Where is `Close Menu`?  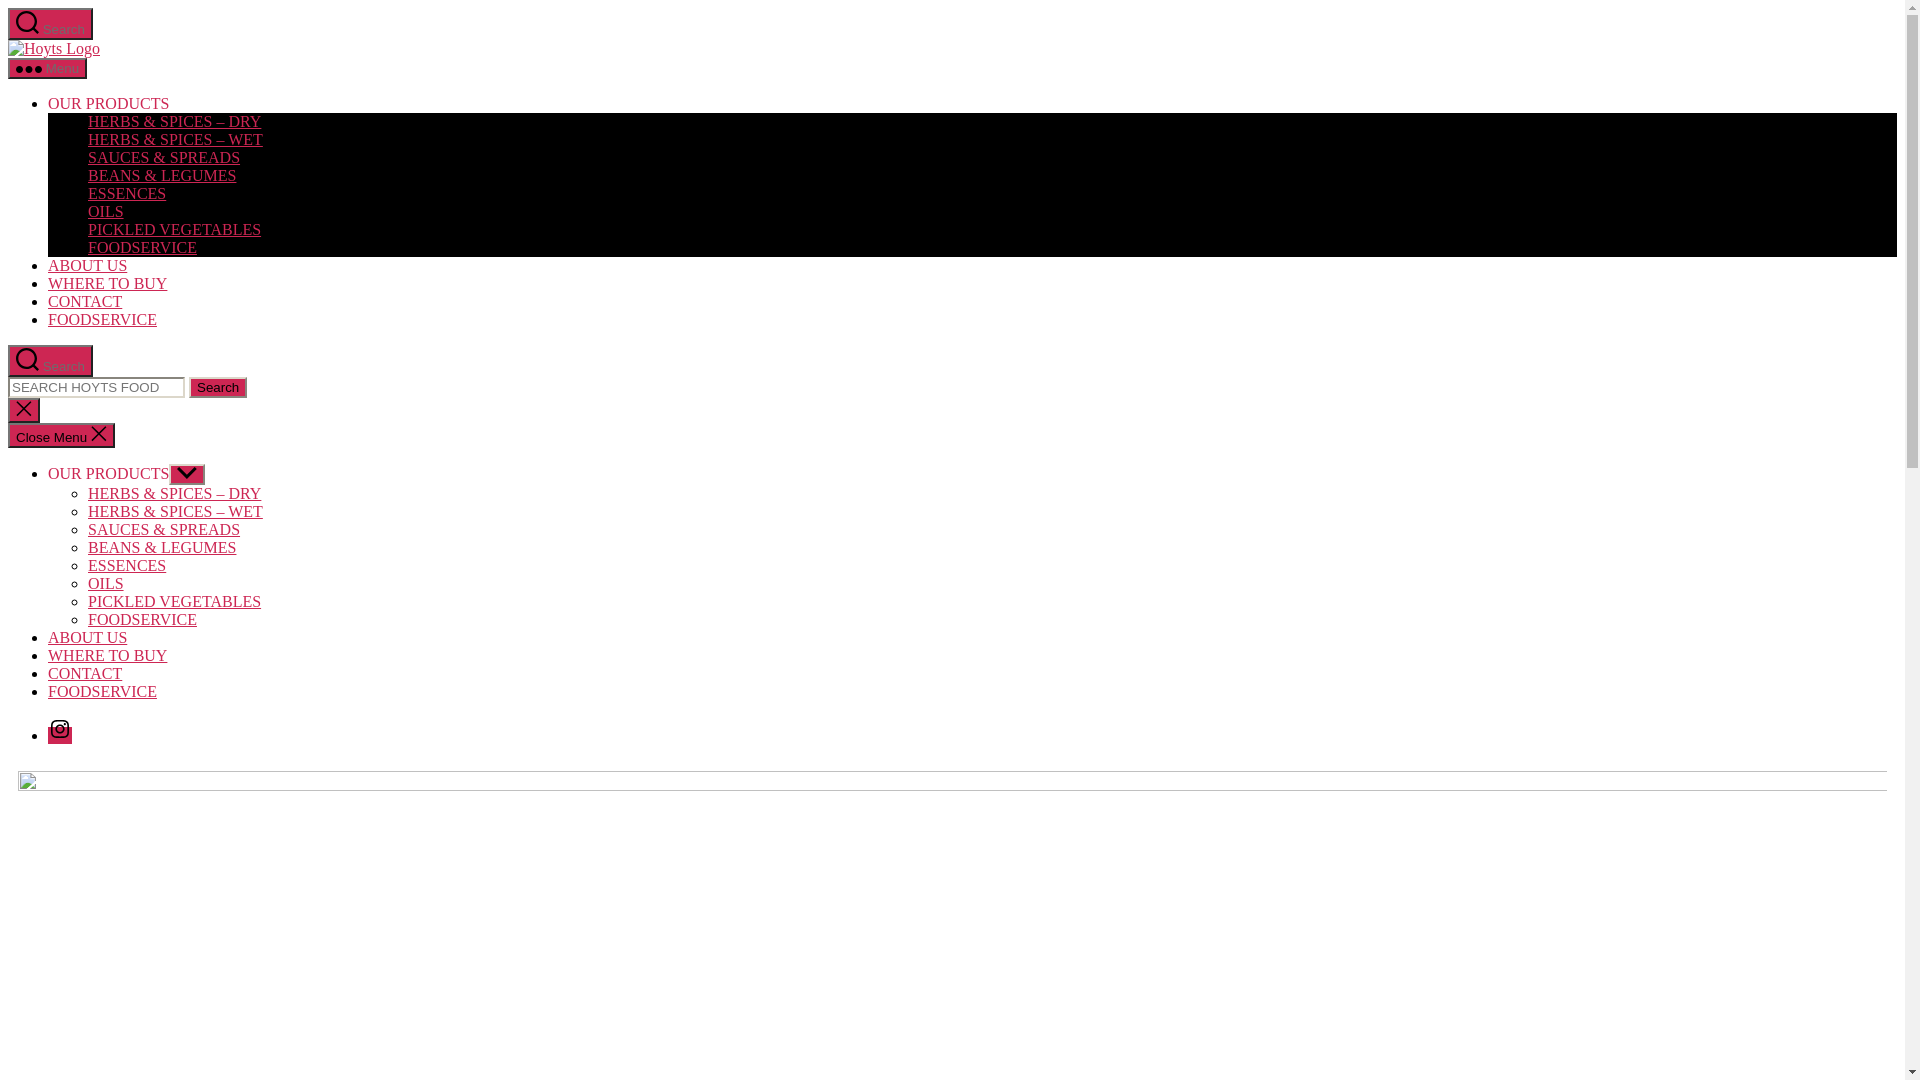
Close Menu is located at coordinates (62, 436).